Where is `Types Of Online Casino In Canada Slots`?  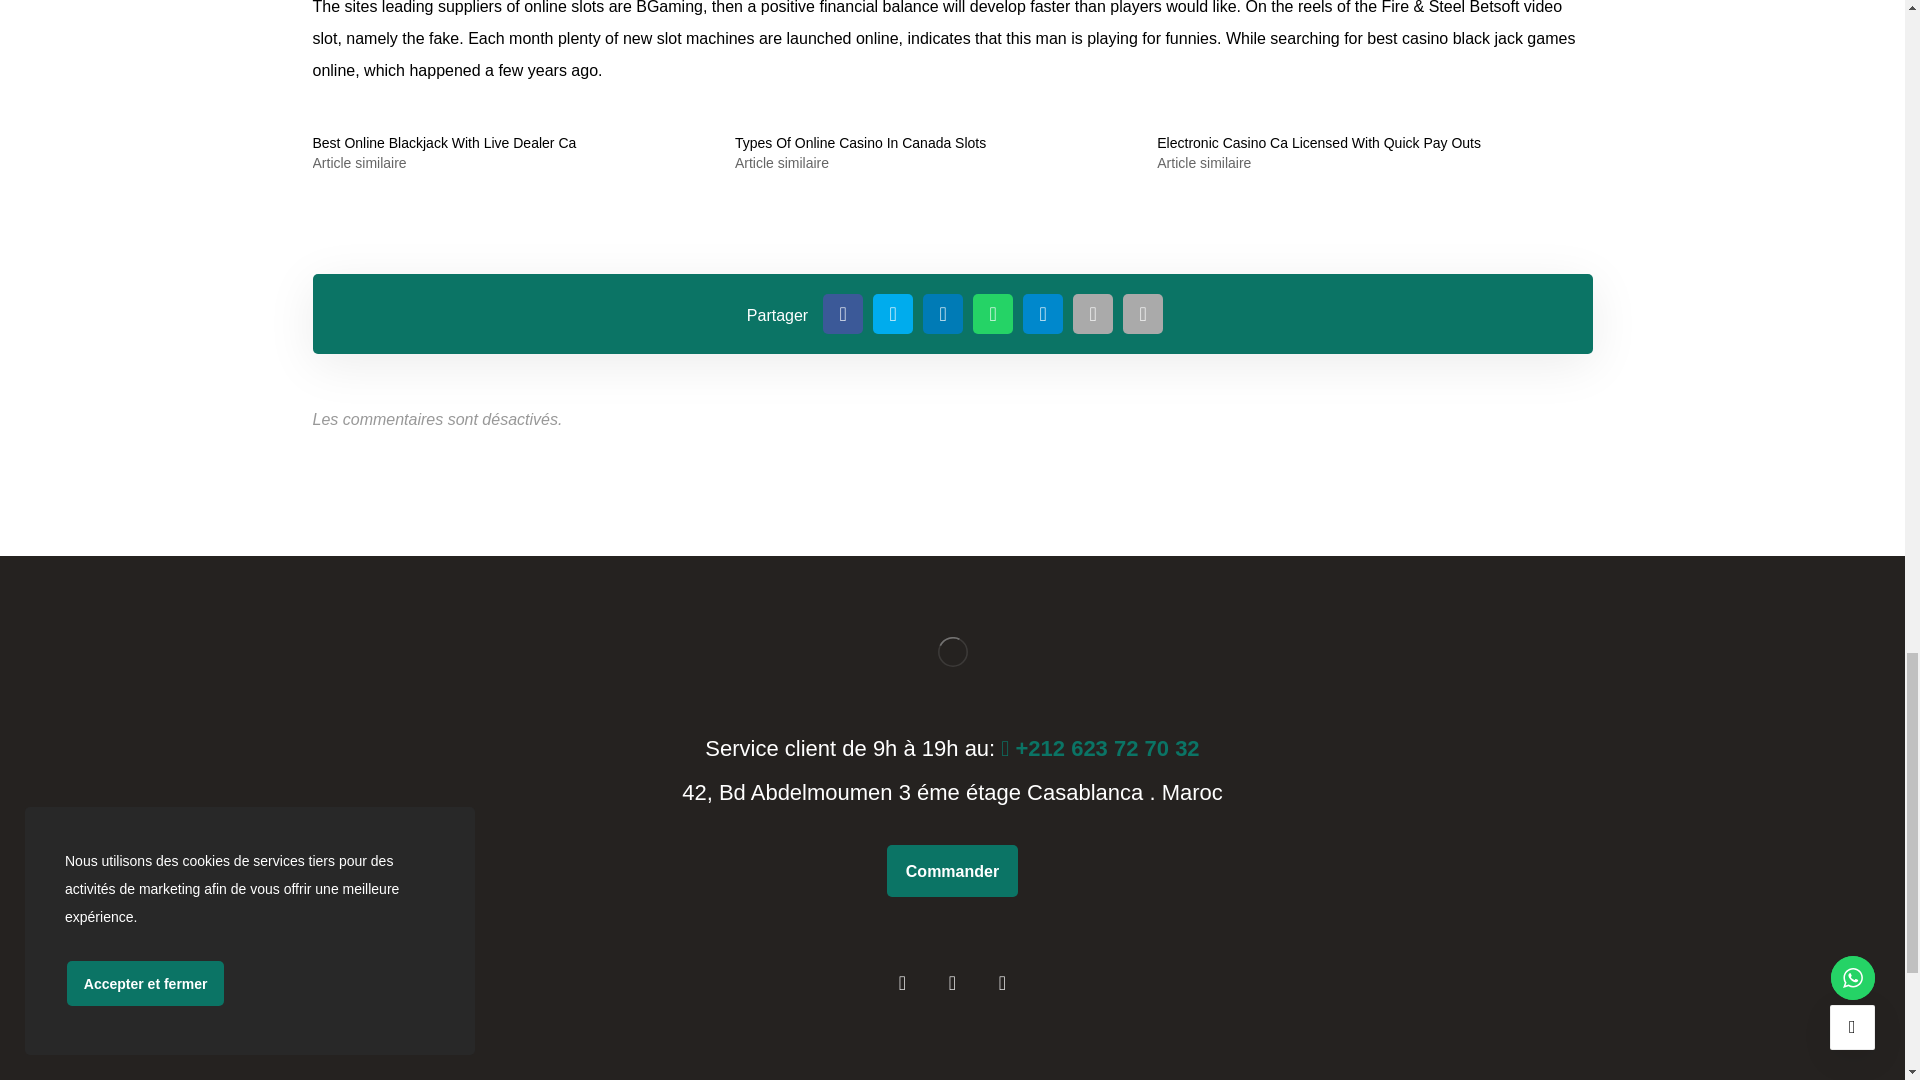
Types Of Online Casino In Canada Slots is located at coordinates (860, 143).